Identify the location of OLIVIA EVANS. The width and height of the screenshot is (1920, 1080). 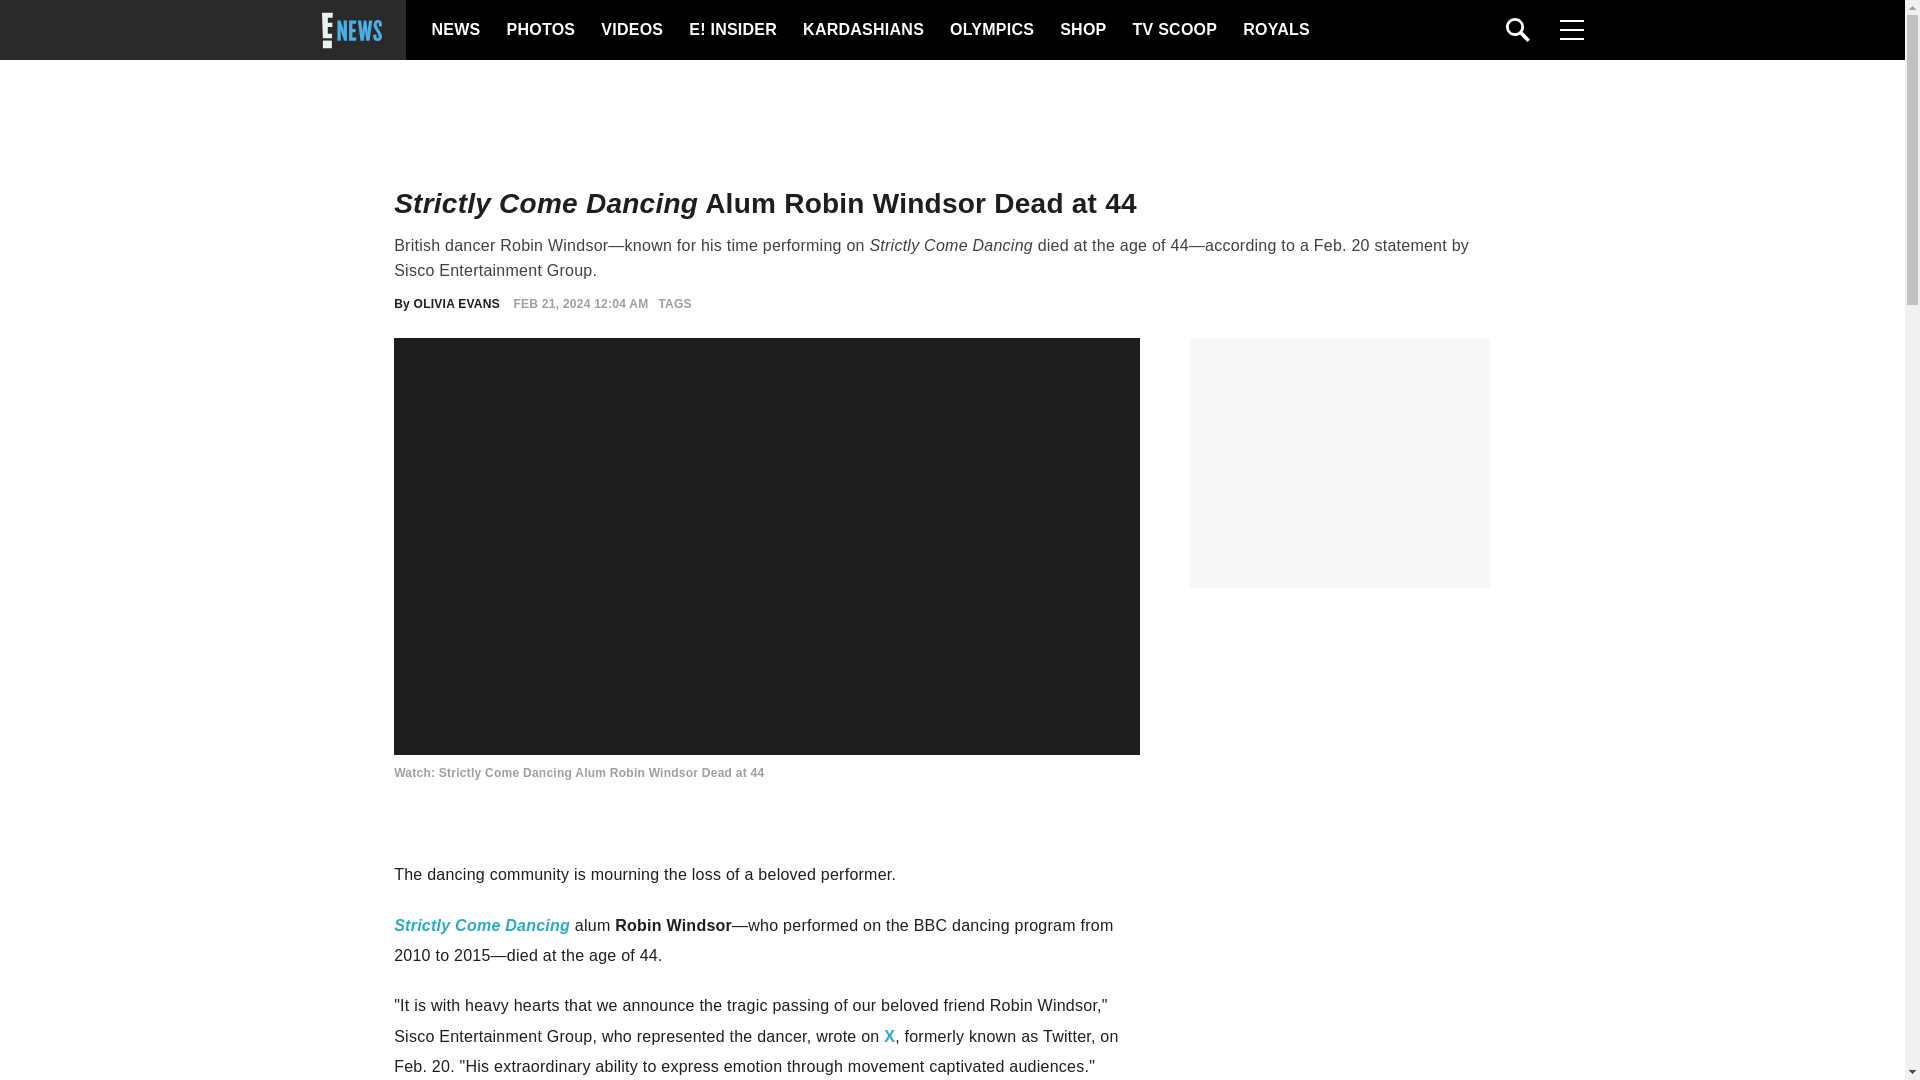
(456, 304).